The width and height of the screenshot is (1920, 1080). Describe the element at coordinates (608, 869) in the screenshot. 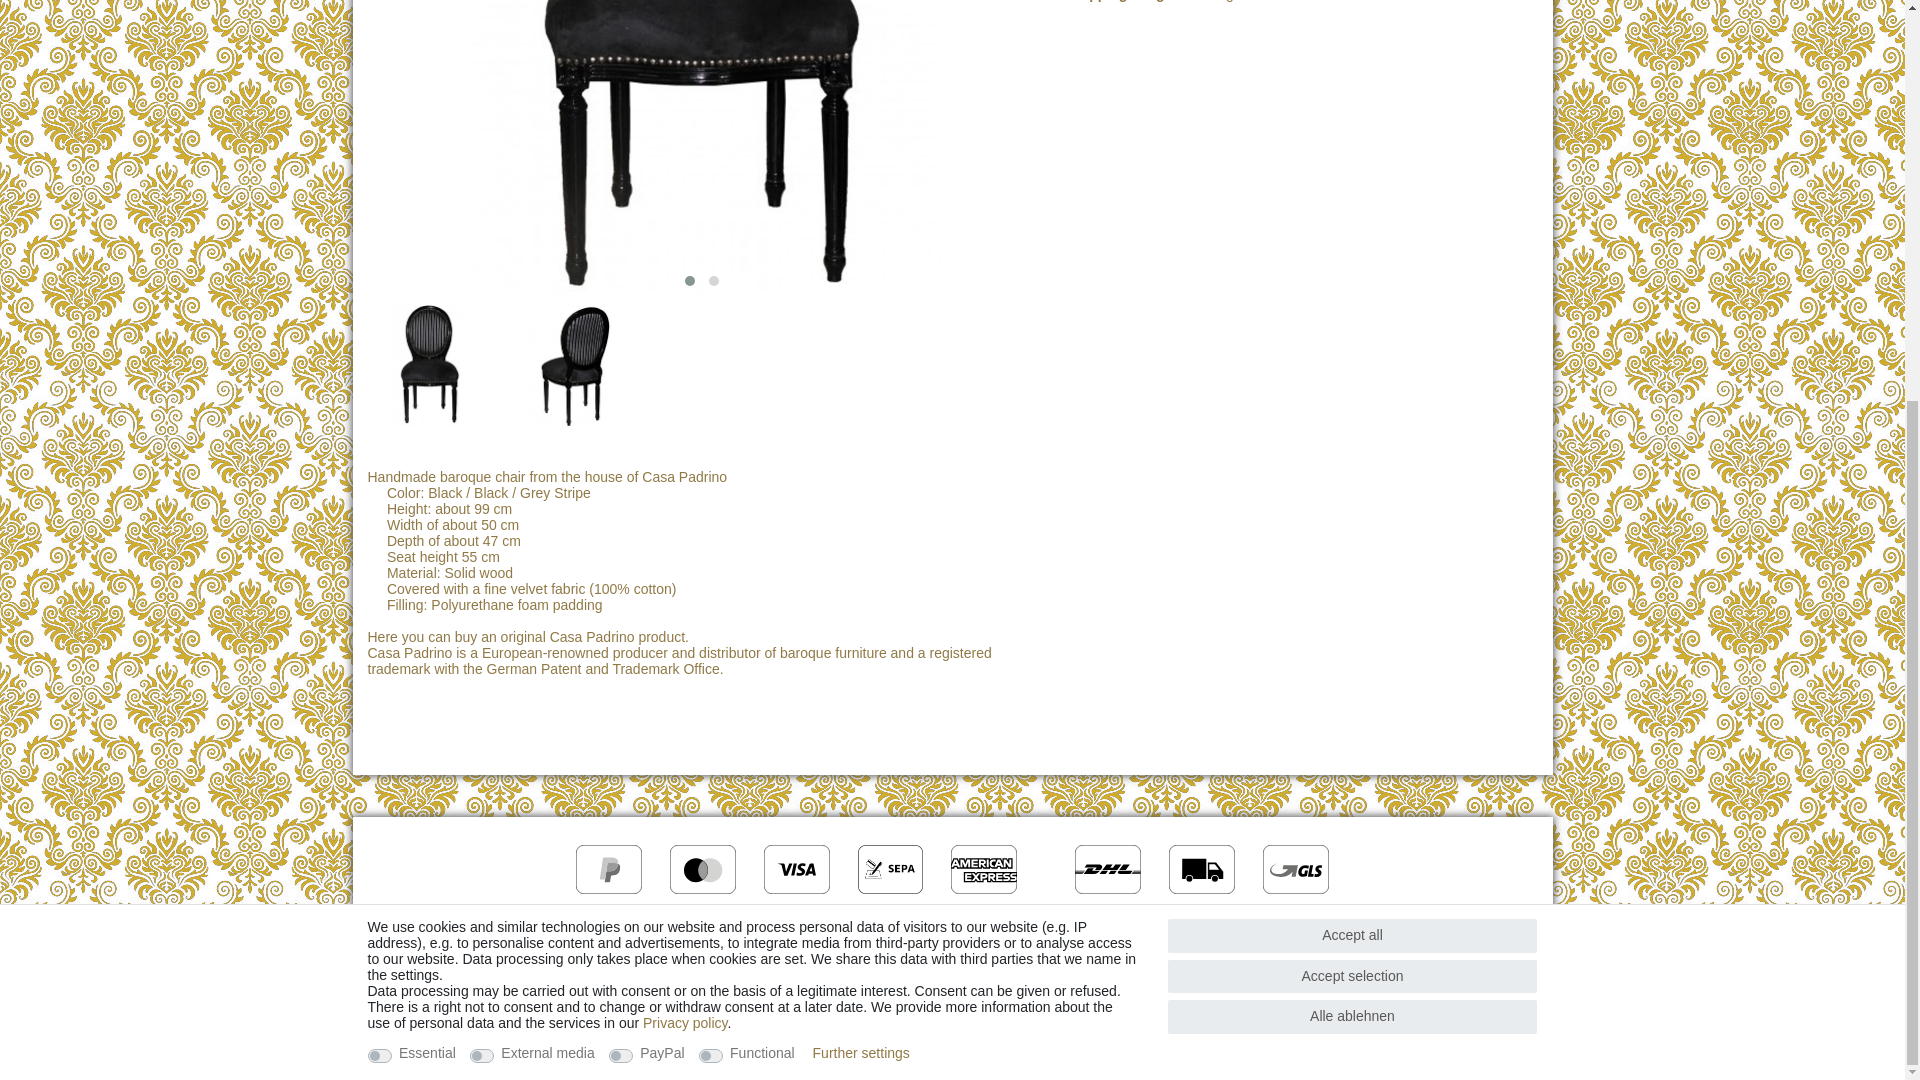

I see `PayPal` at that location.